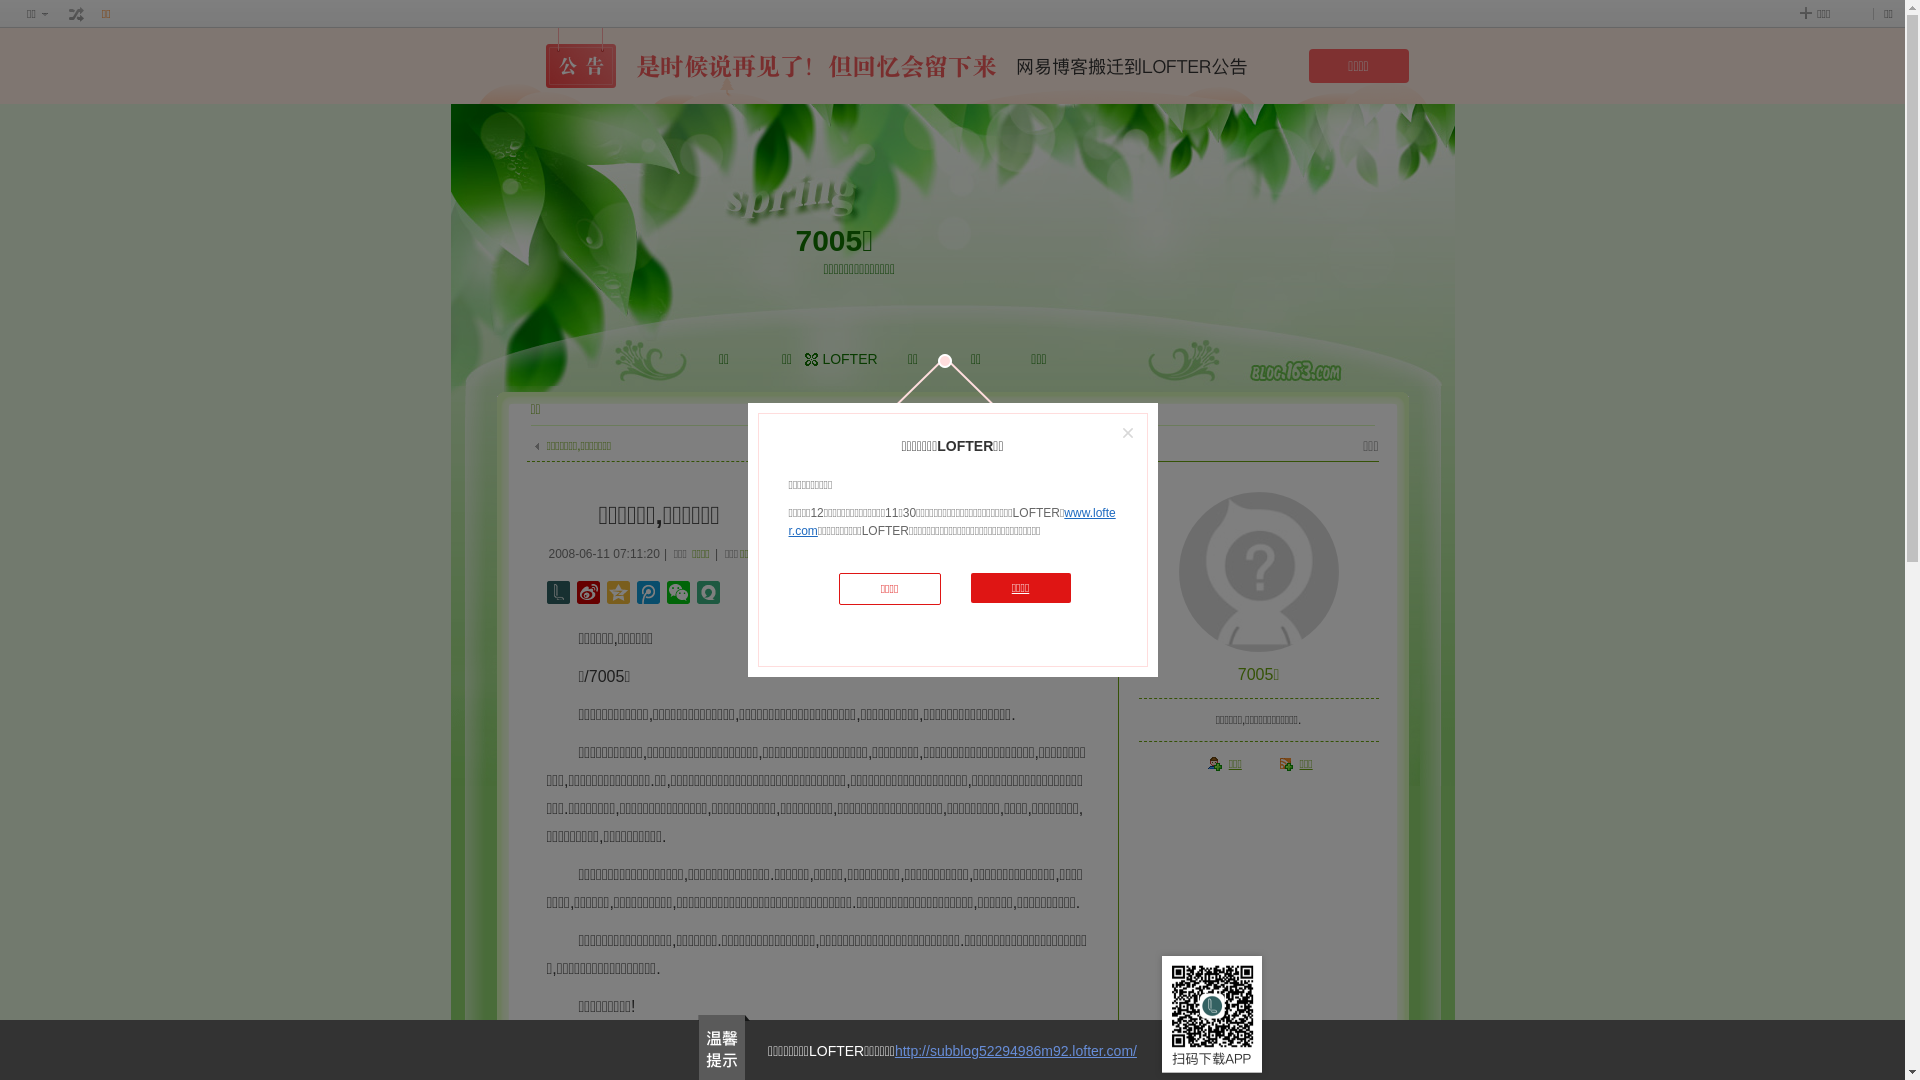  I want to click on  , so click(77, 14).